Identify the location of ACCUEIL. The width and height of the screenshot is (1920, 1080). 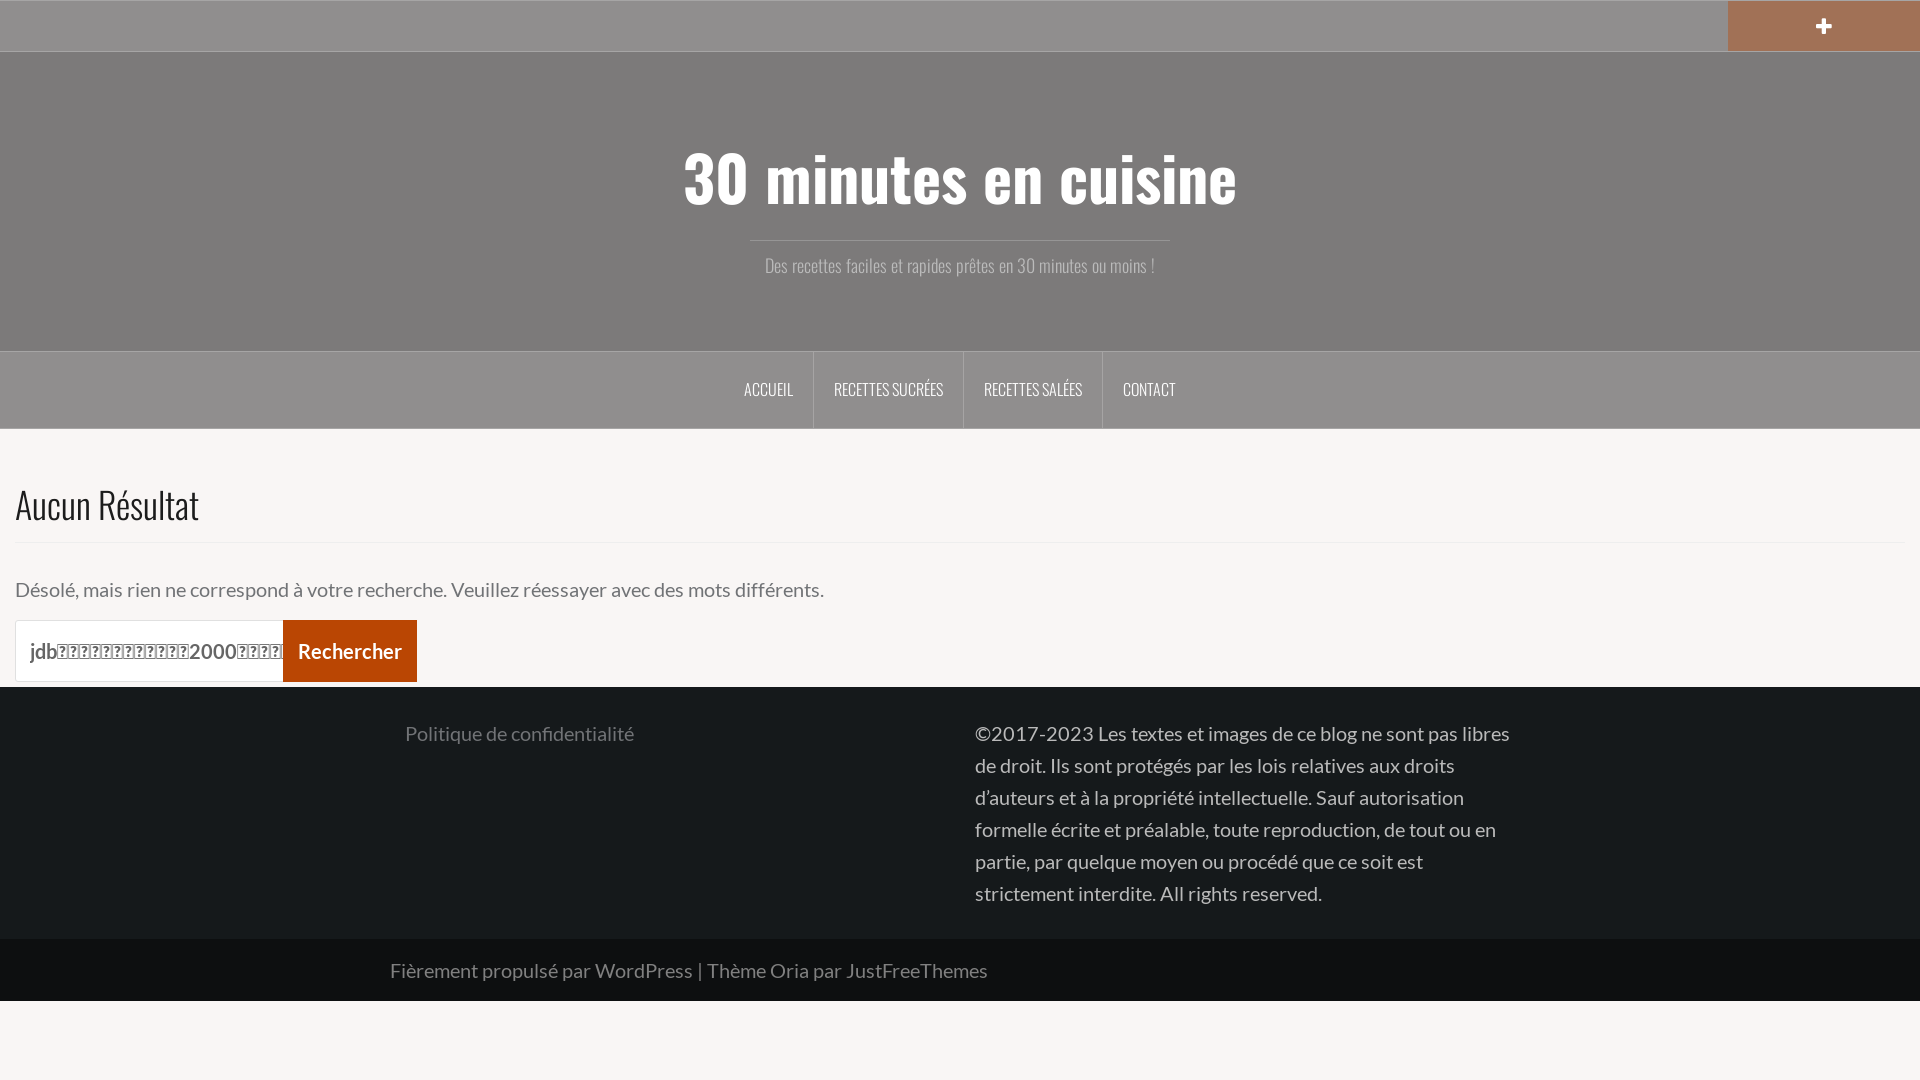
(769, 390).